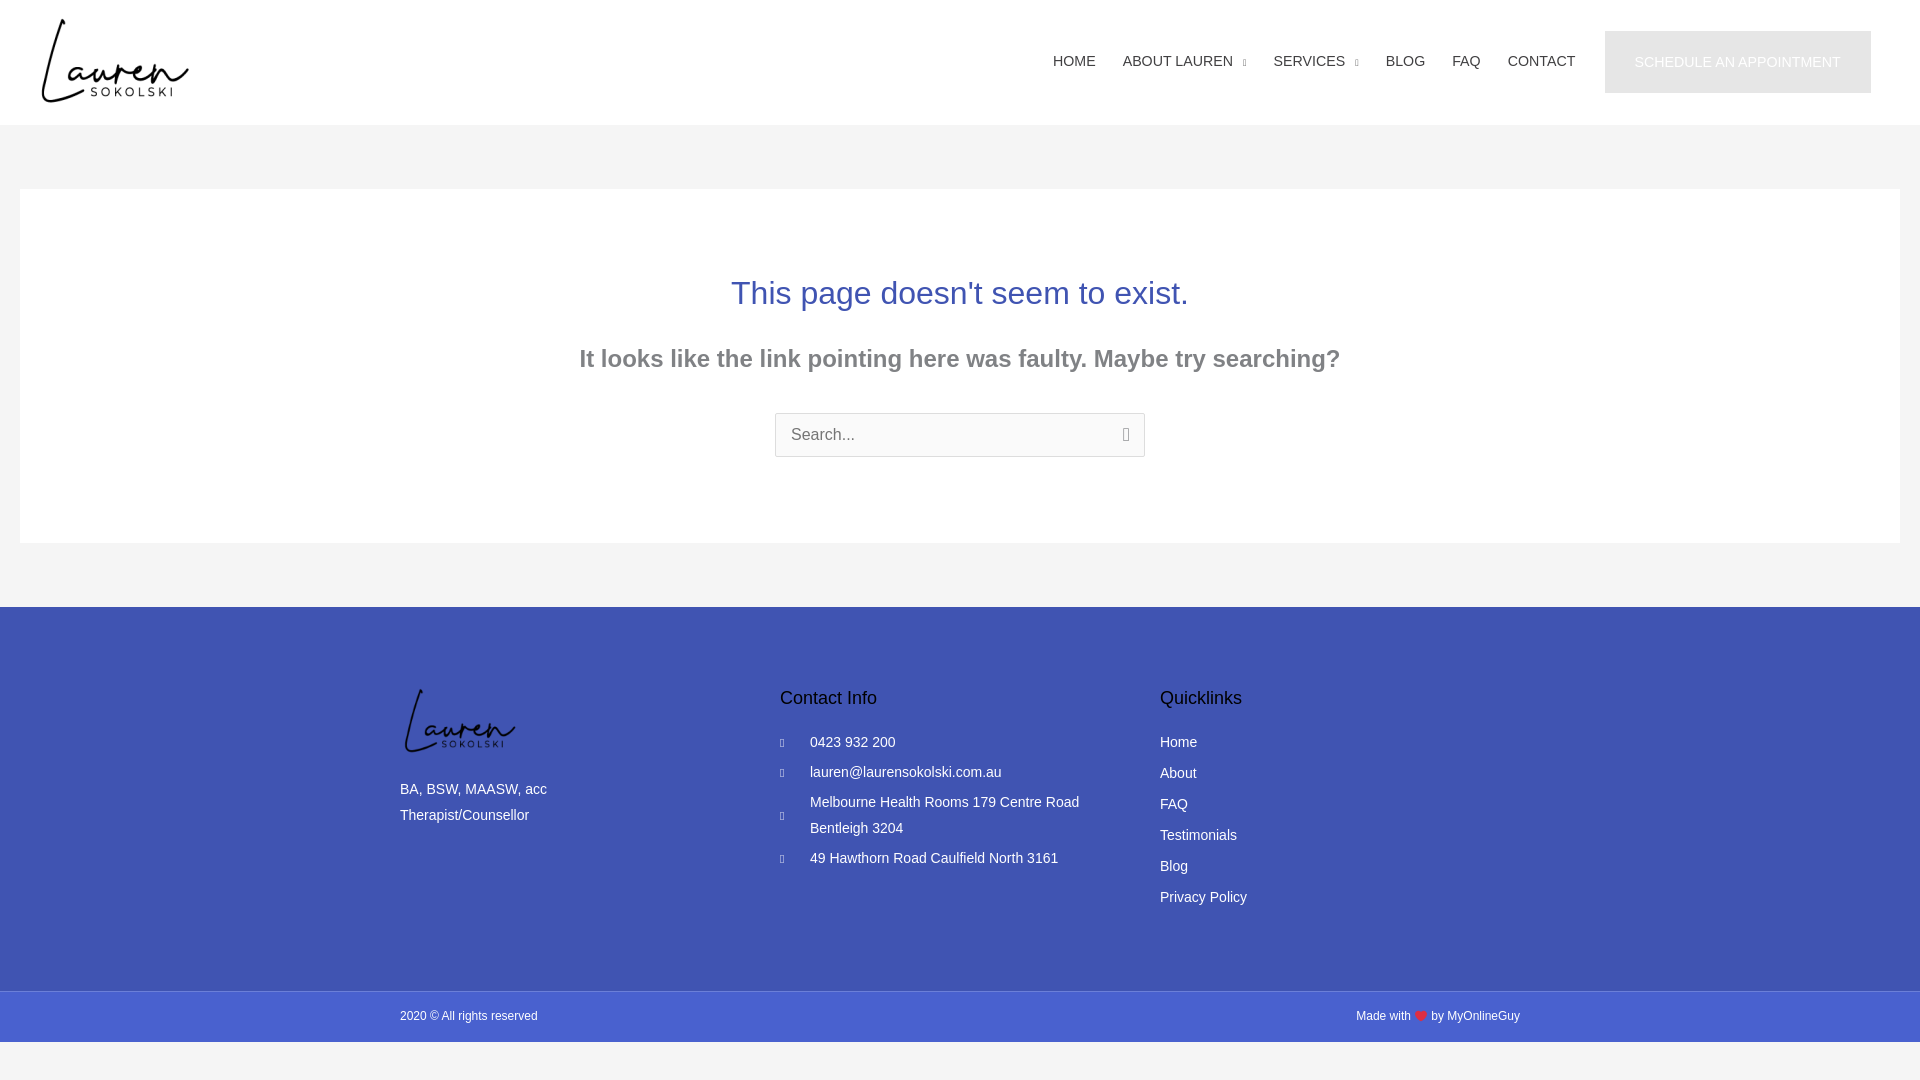 The image size is (1920, 1080). I want to click on 49 Hawthorn Road Caulfield North 3161, so click(952, 858).